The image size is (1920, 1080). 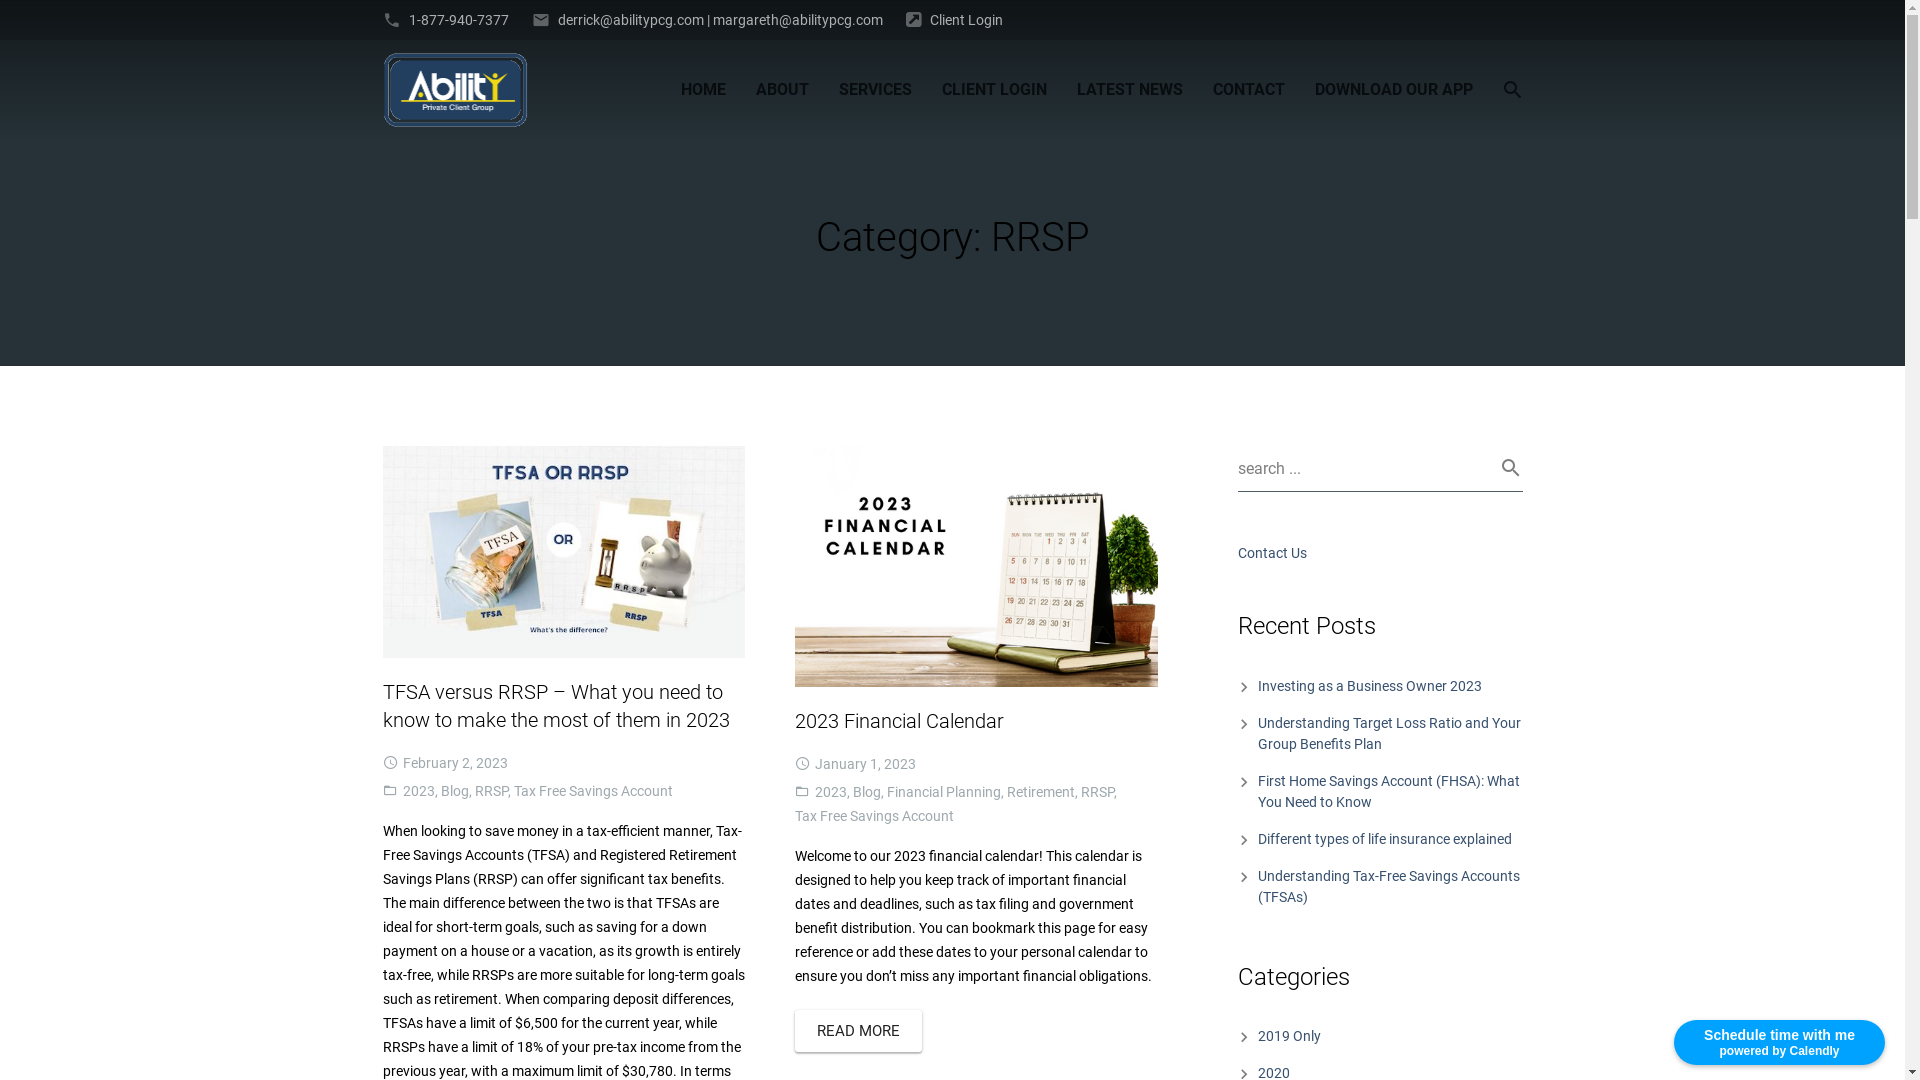 I want to click on derrick@abilitypcg.com, so click(x=631, y=20).